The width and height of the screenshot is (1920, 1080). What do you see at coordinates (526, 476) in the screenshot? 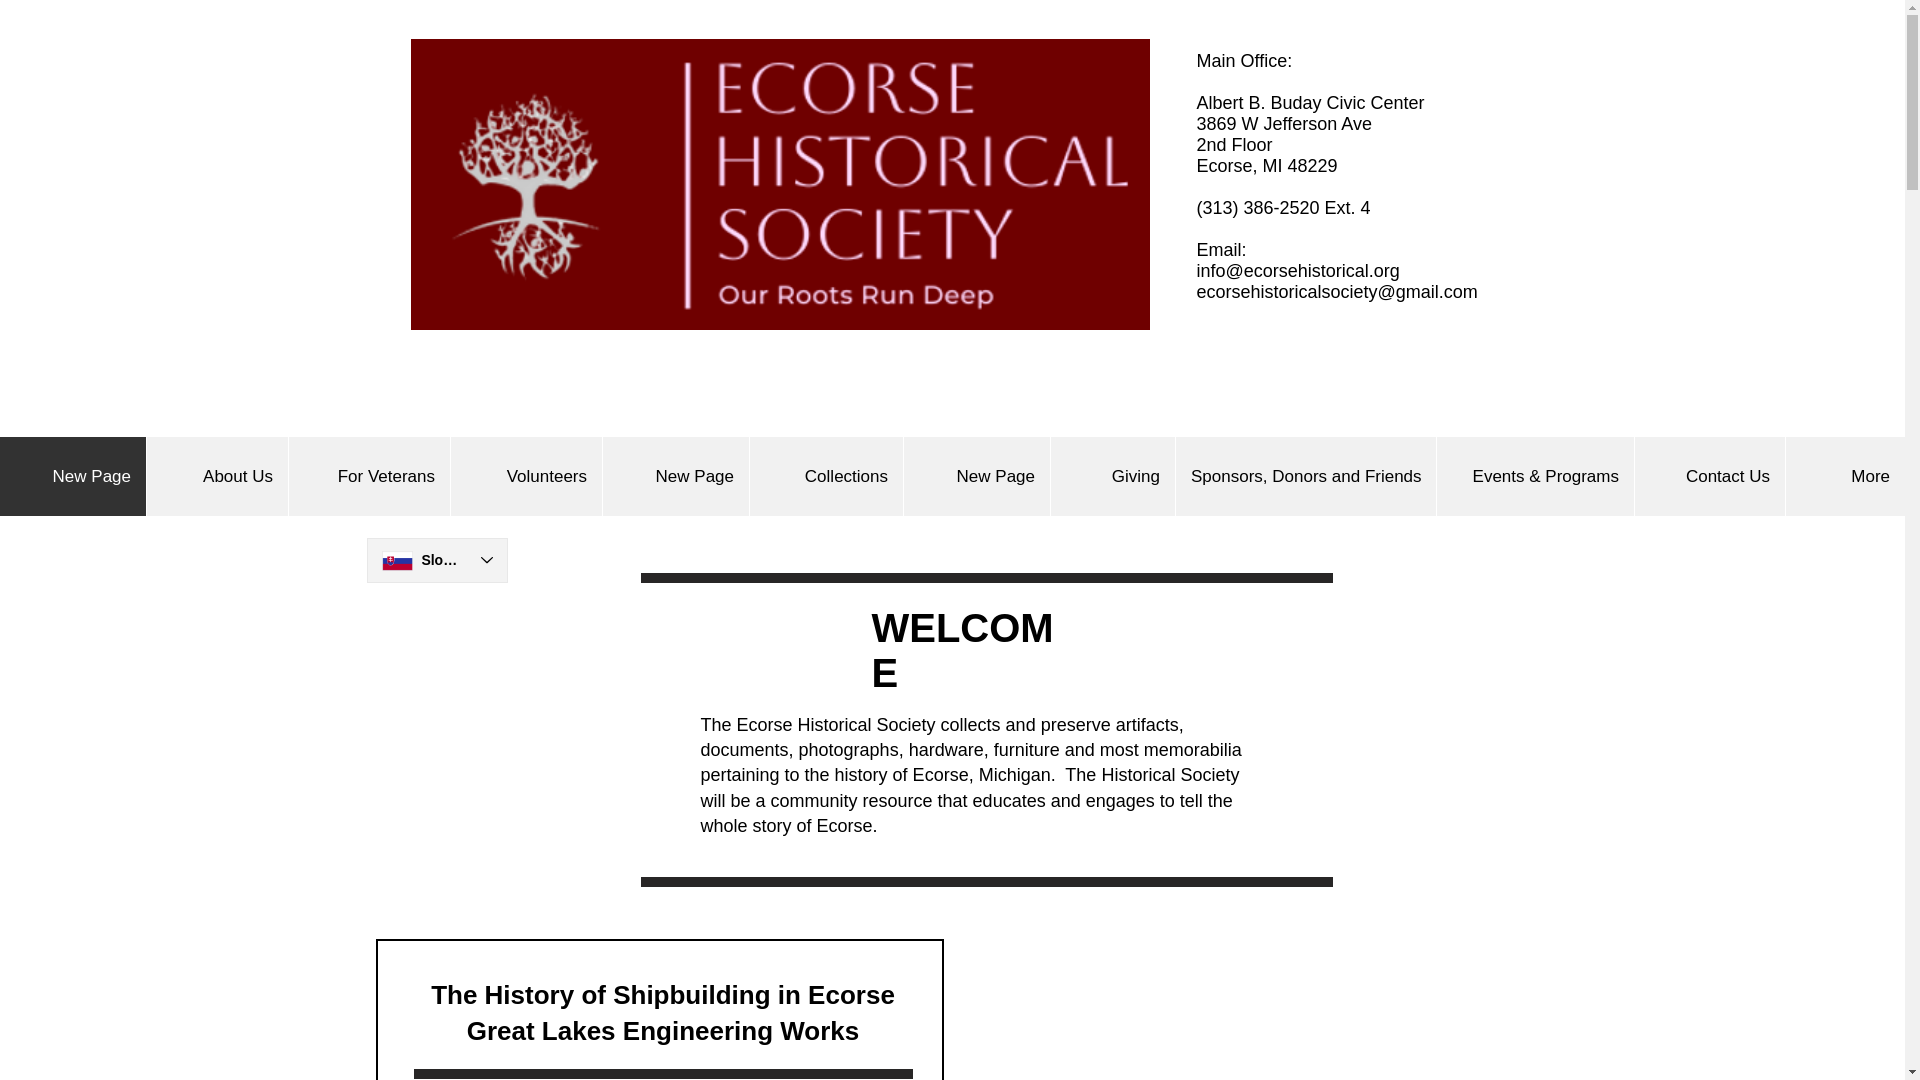
I see `Volunteers` at bounding box center [526, 476].